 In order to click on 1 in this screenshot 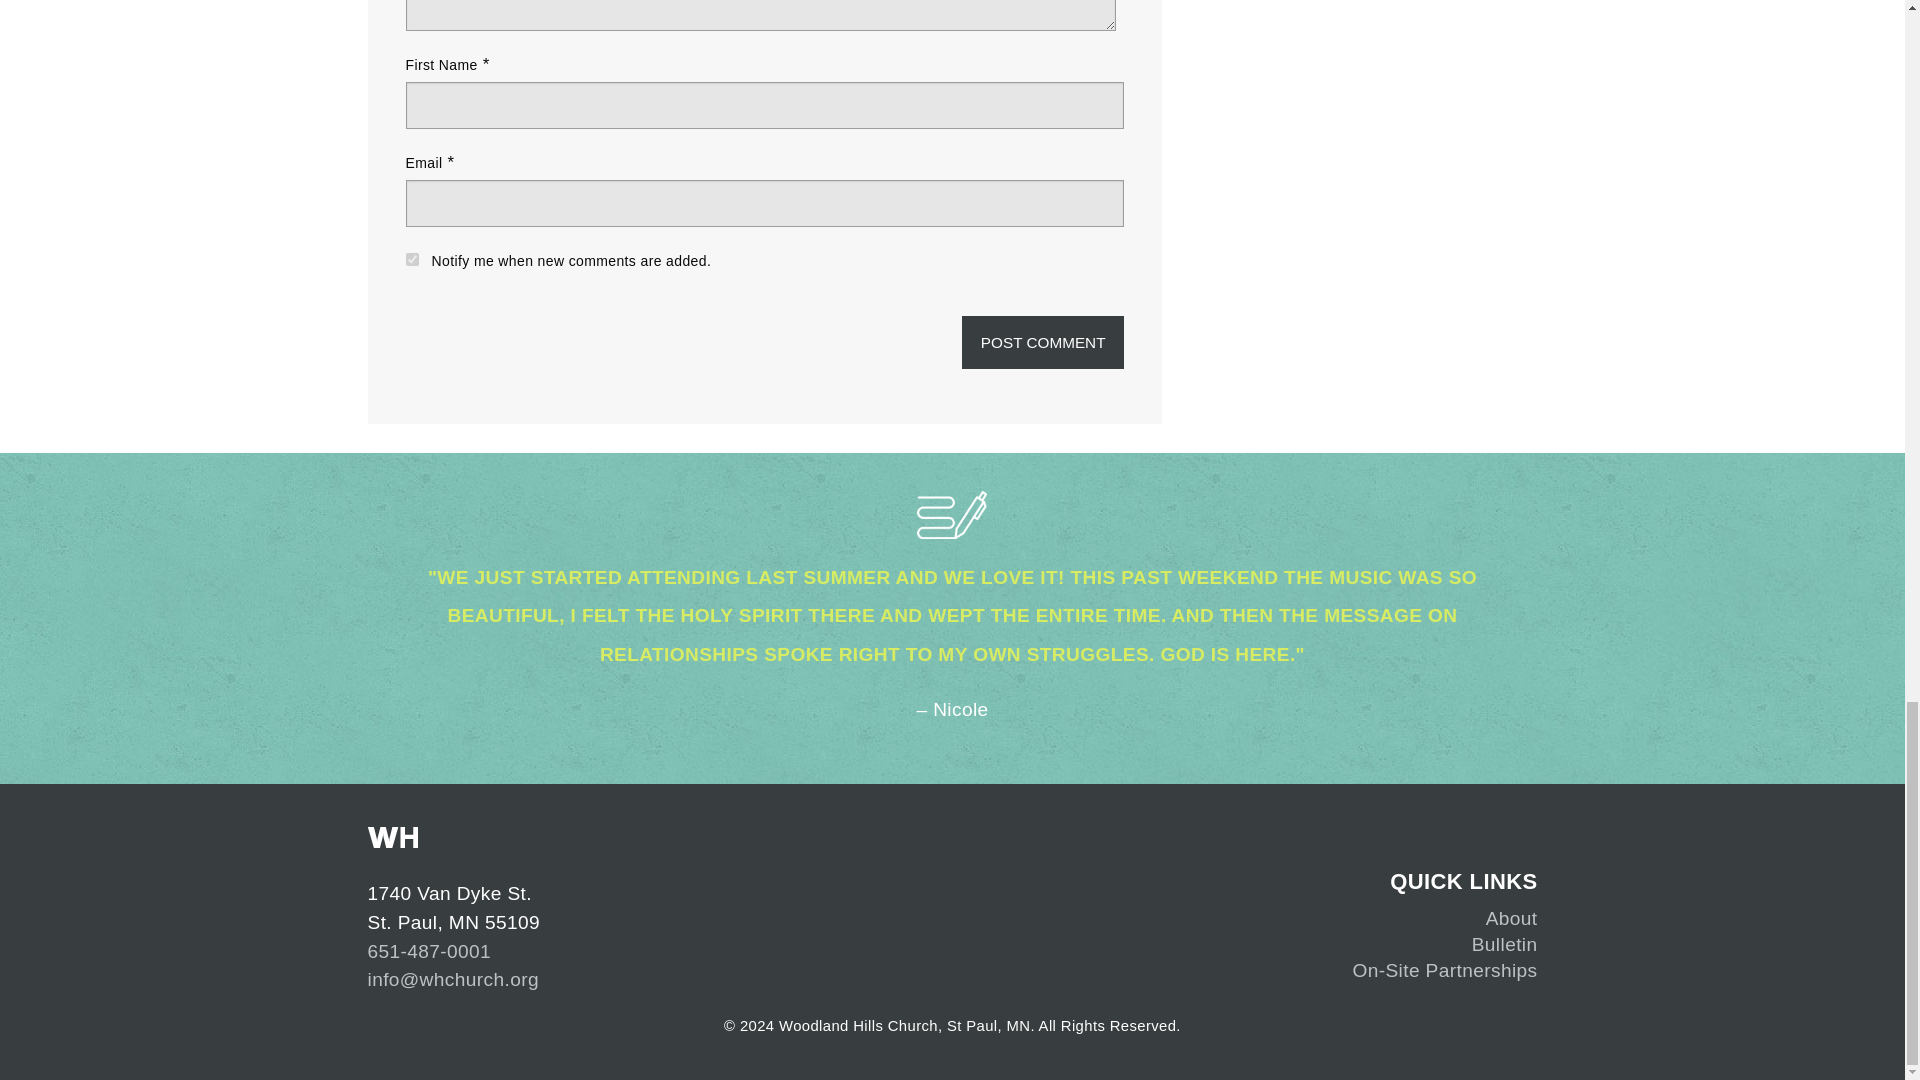, I will do `click(412, 258)`.